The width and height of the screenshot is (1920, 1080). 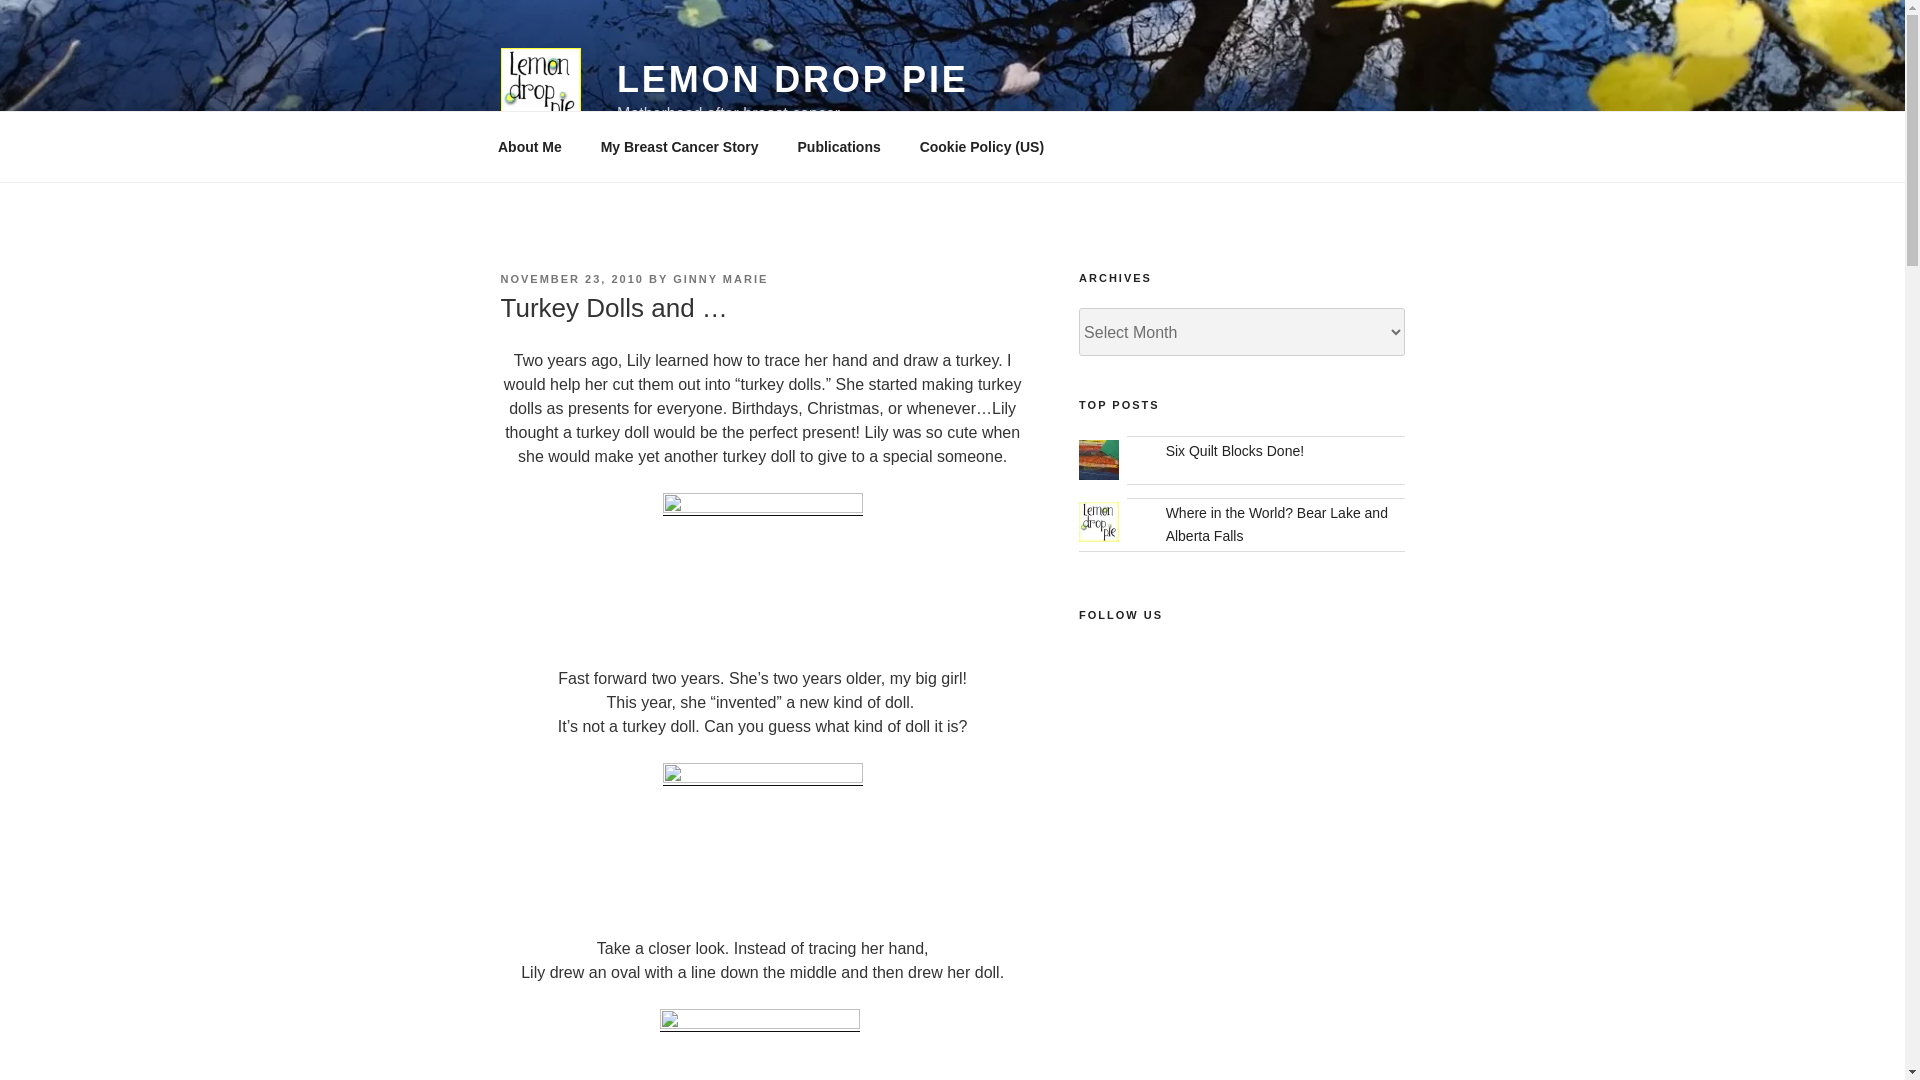 I want to click on NOVEMBER 23, 2010, so click(x=571, y=279).